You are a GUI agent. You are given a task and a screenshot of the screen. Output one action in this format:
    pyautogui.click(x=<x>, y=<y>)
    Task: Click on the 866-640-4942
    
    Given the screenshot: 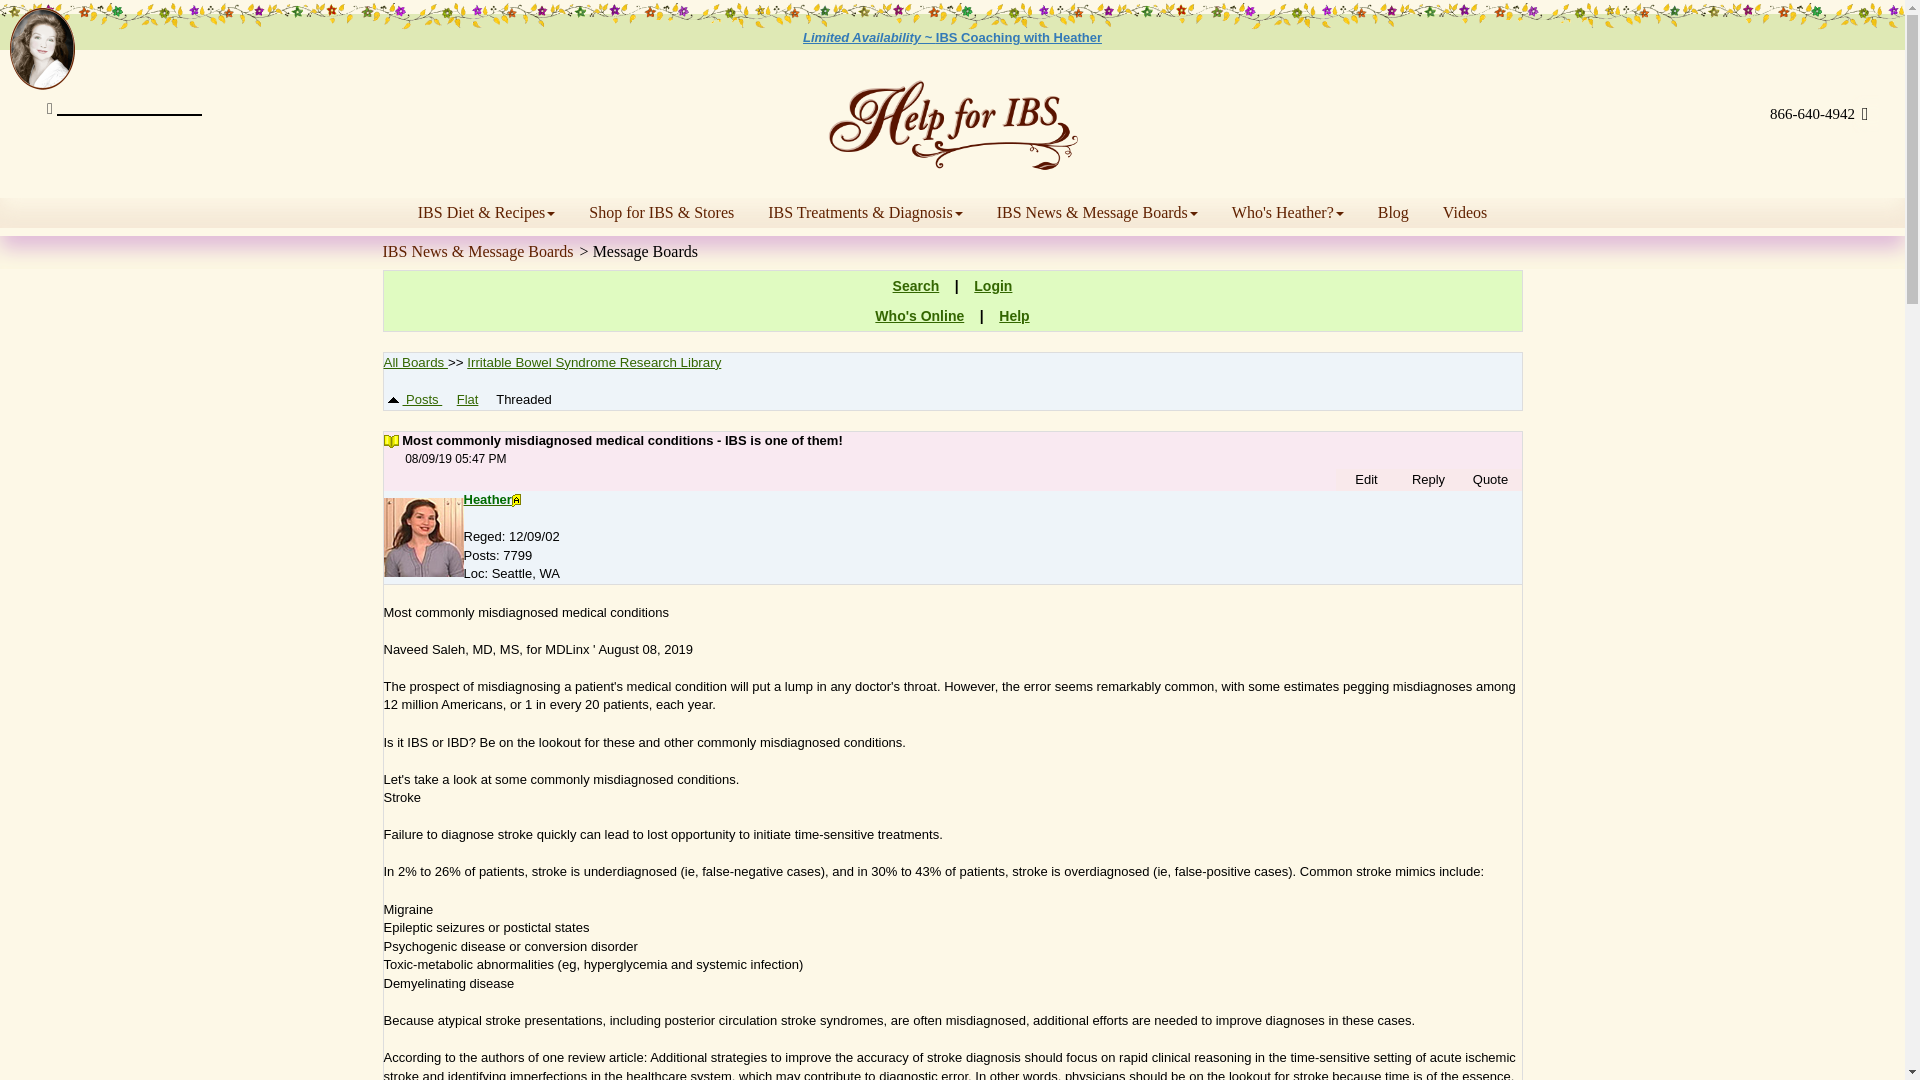 What is the action you would take?
    pyautogui.click(x=1812, y=114)
    